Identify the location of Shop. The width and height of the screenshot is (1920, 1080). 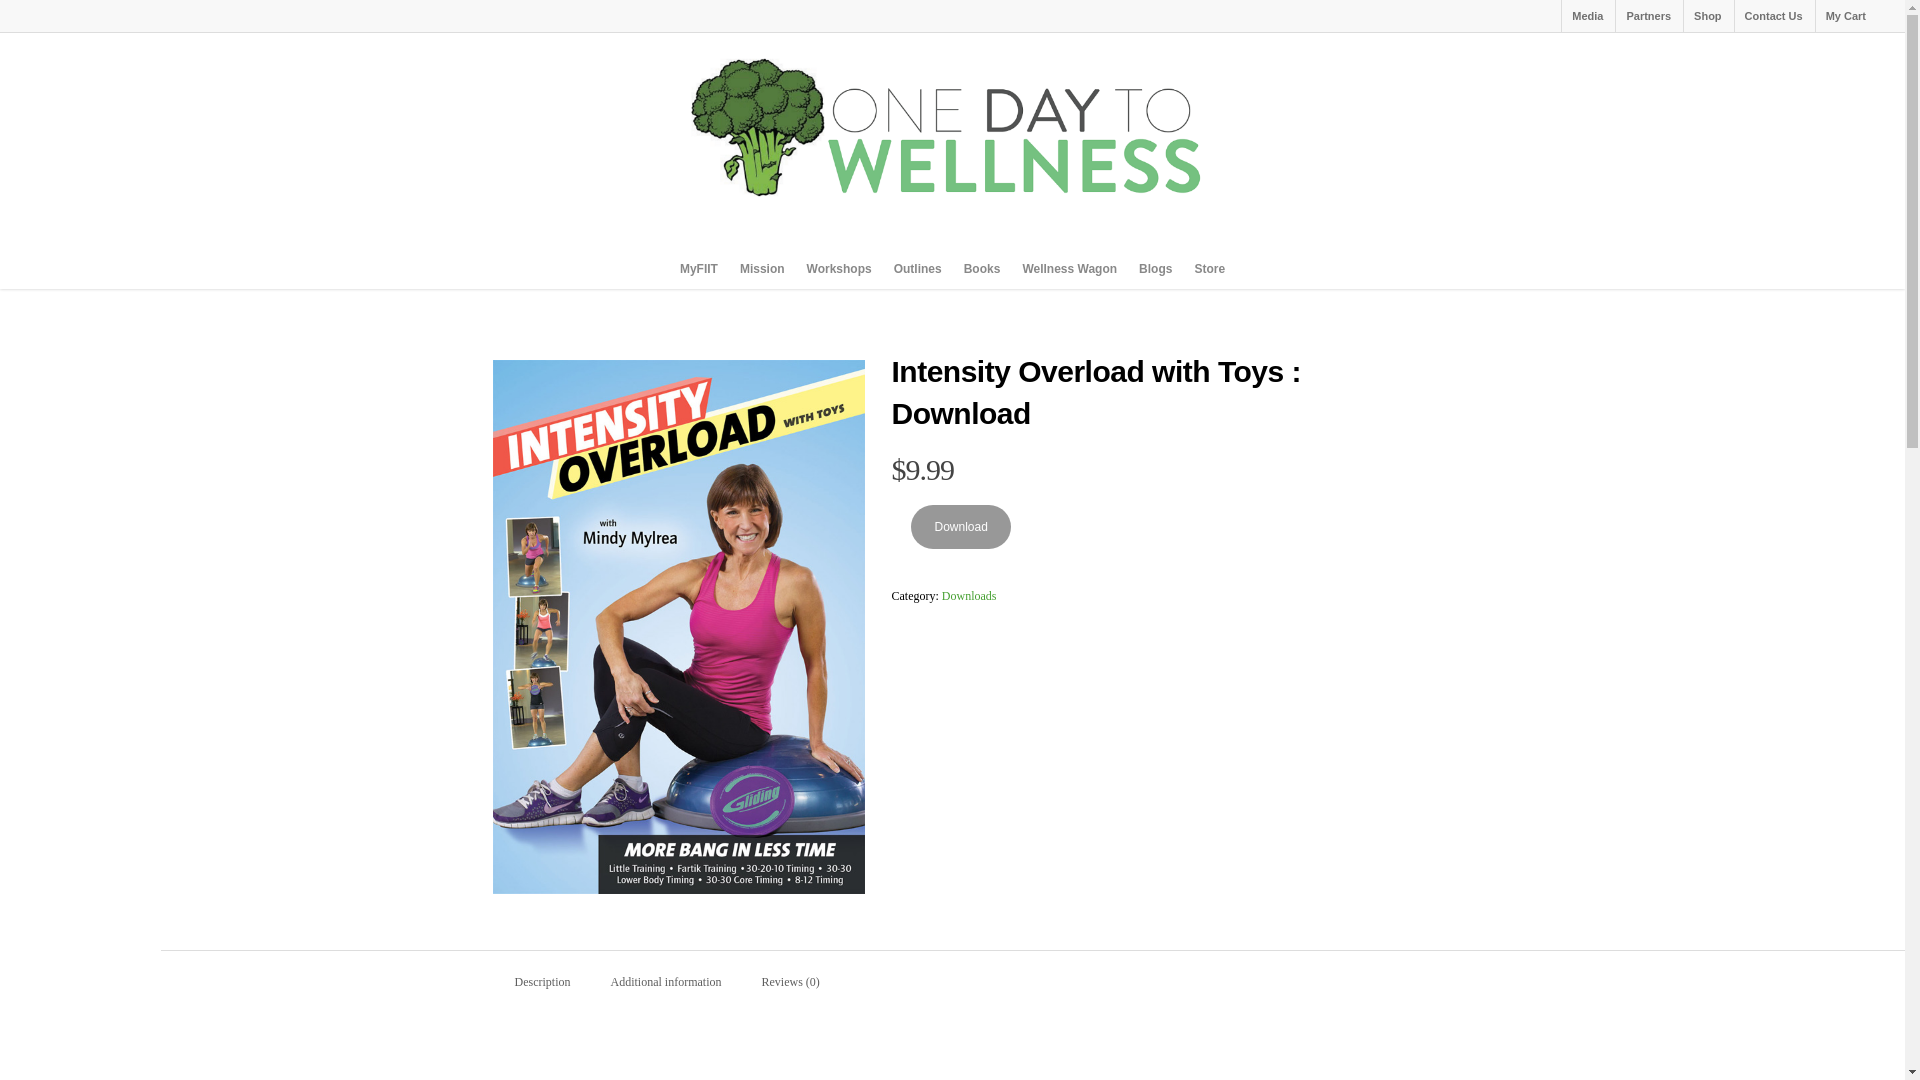
(1707, 16).